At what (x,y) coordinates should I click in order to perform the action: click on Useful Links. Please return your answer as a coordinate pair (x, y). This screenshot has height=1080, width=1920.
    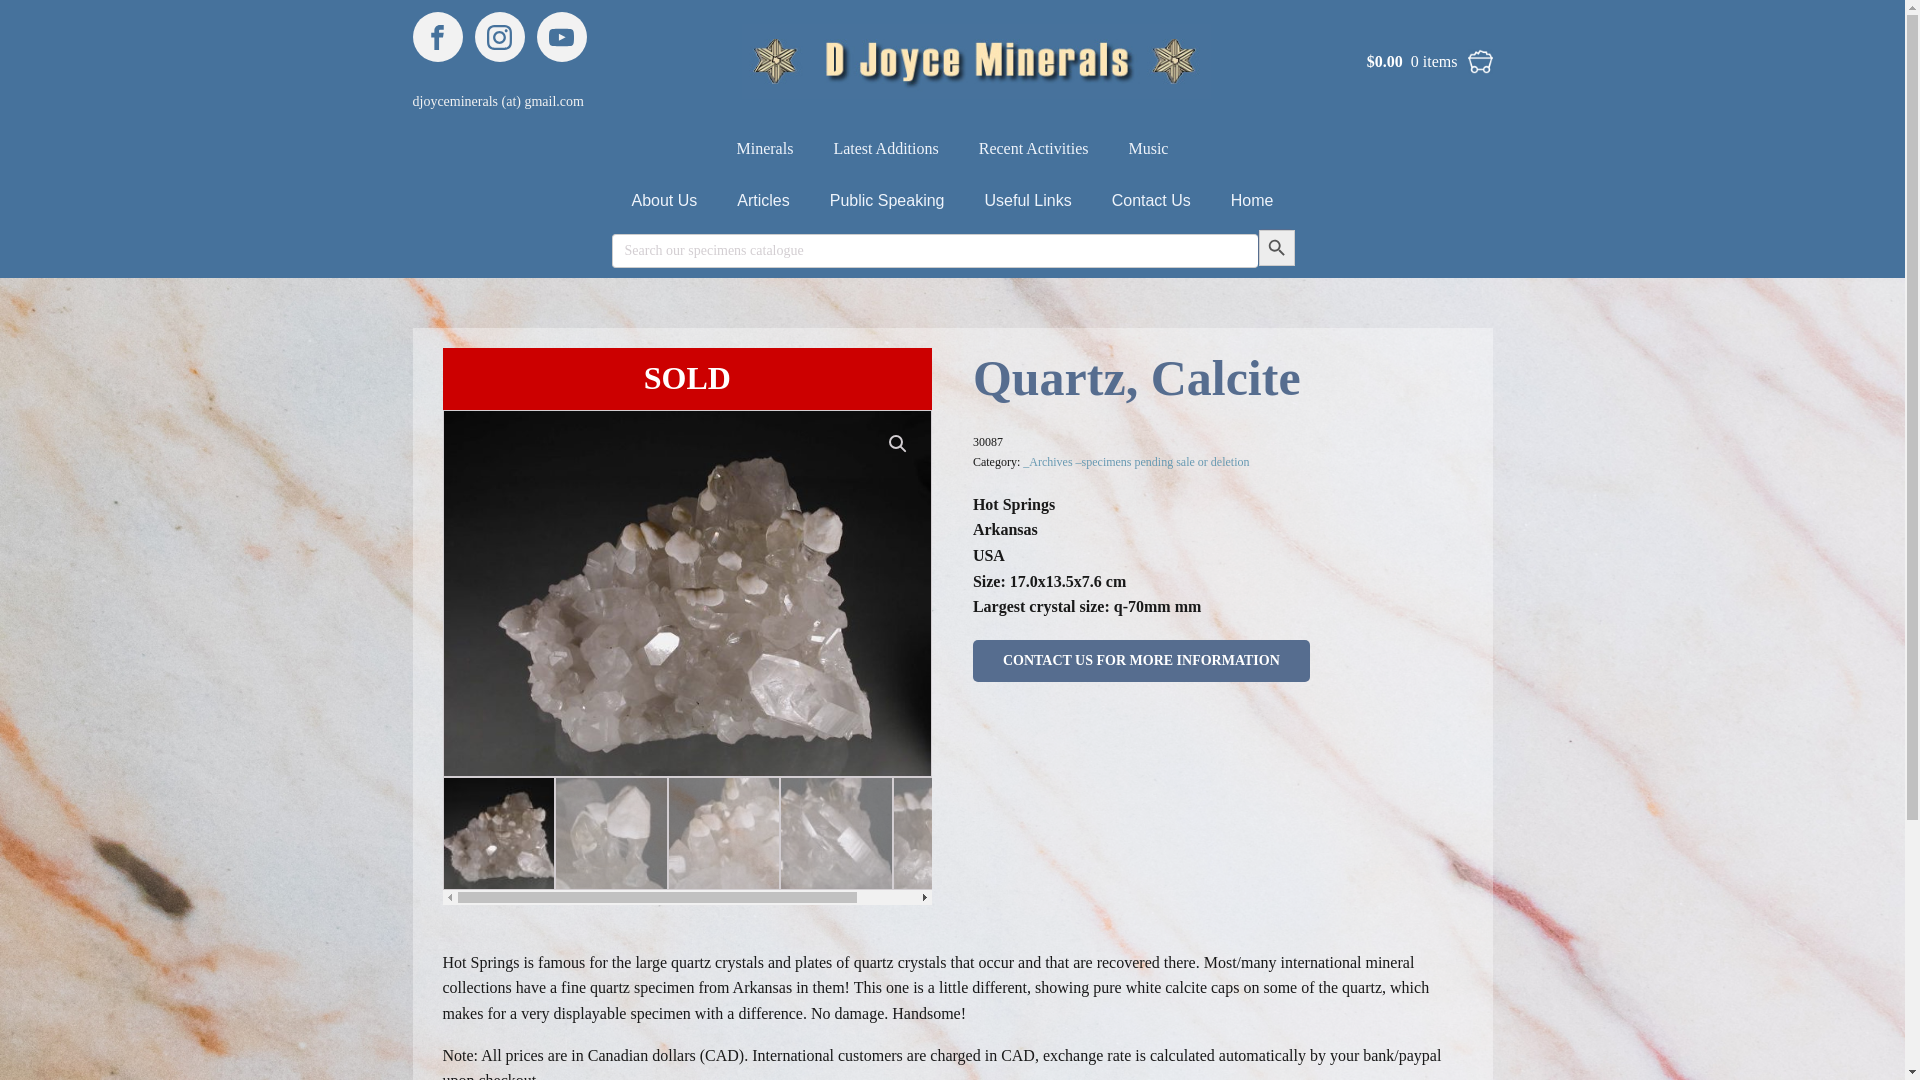
    Looking at the image, I should click on (1028, 201).